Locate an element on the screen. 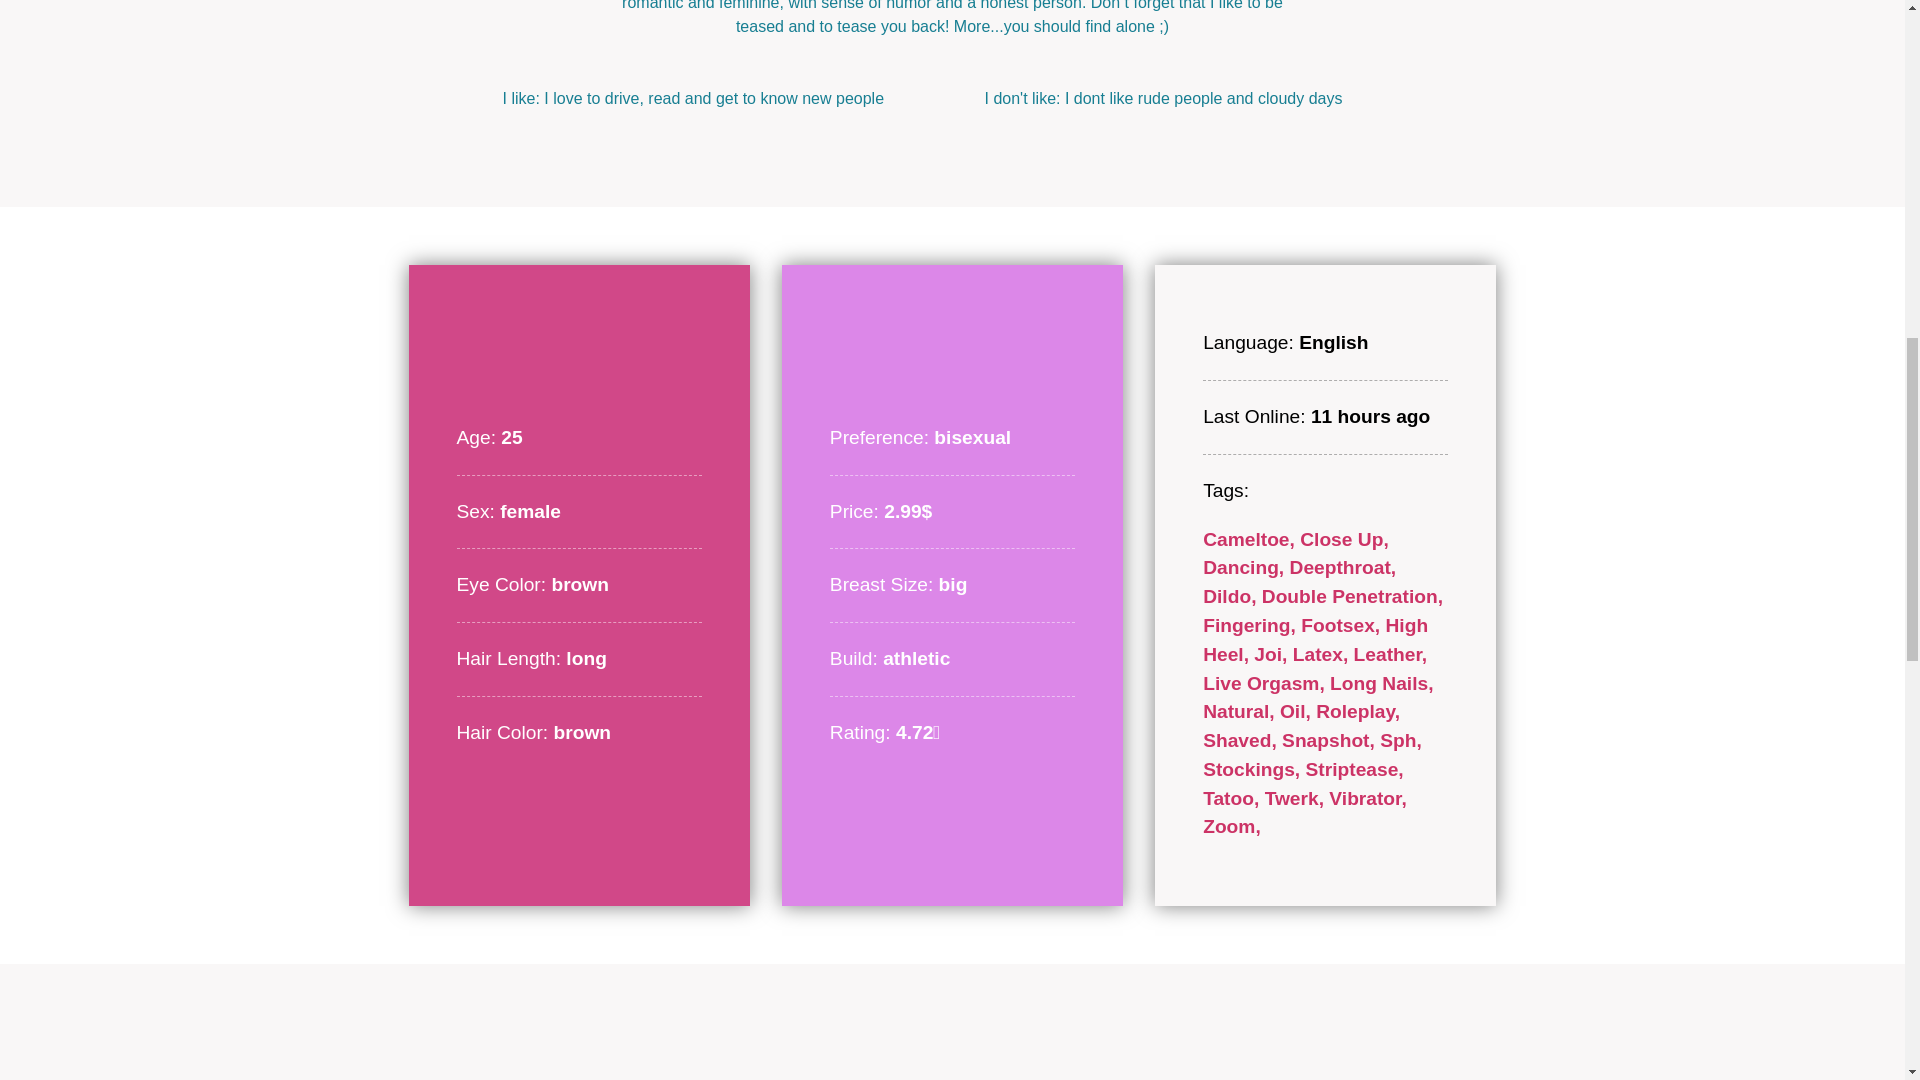  Cameltoe is located at coordinates (1251, 539).